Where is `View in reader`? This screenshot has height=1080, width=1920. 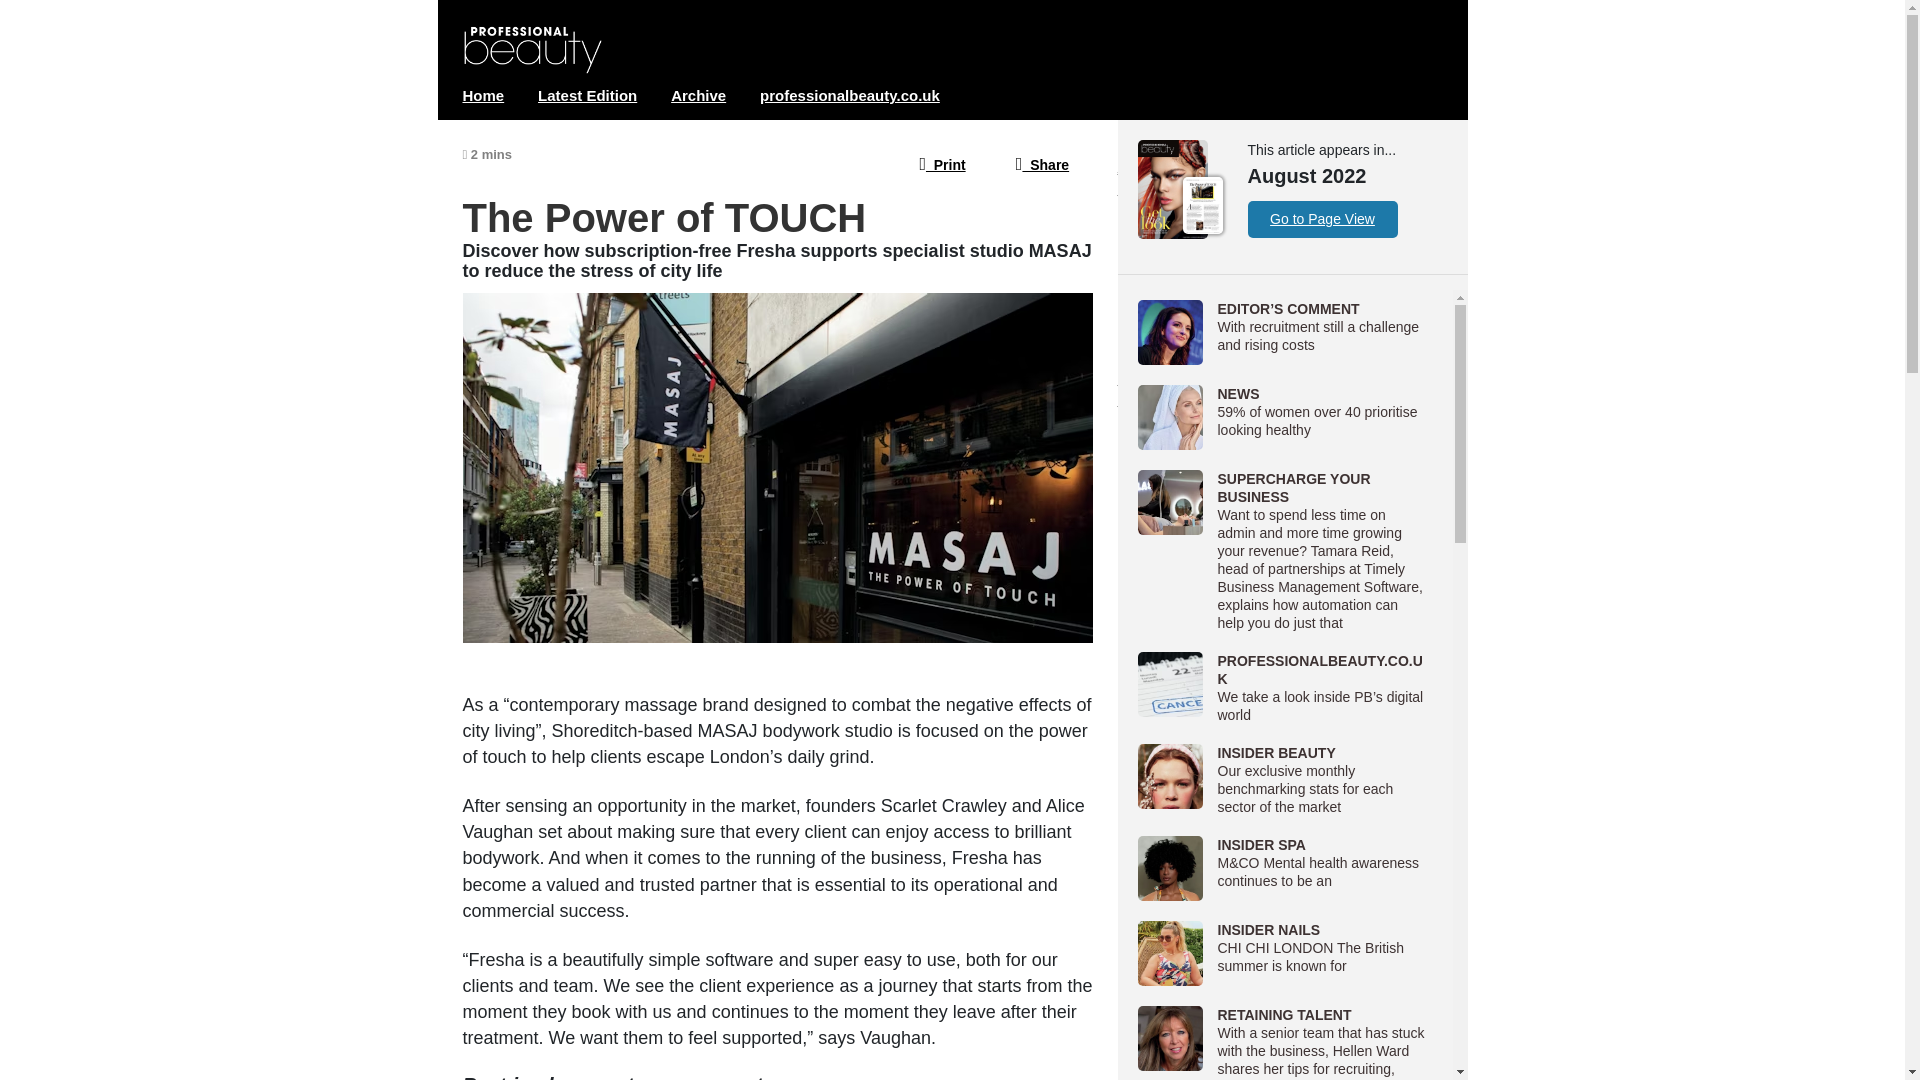 View in reader is located at coordinates (1172, 188).